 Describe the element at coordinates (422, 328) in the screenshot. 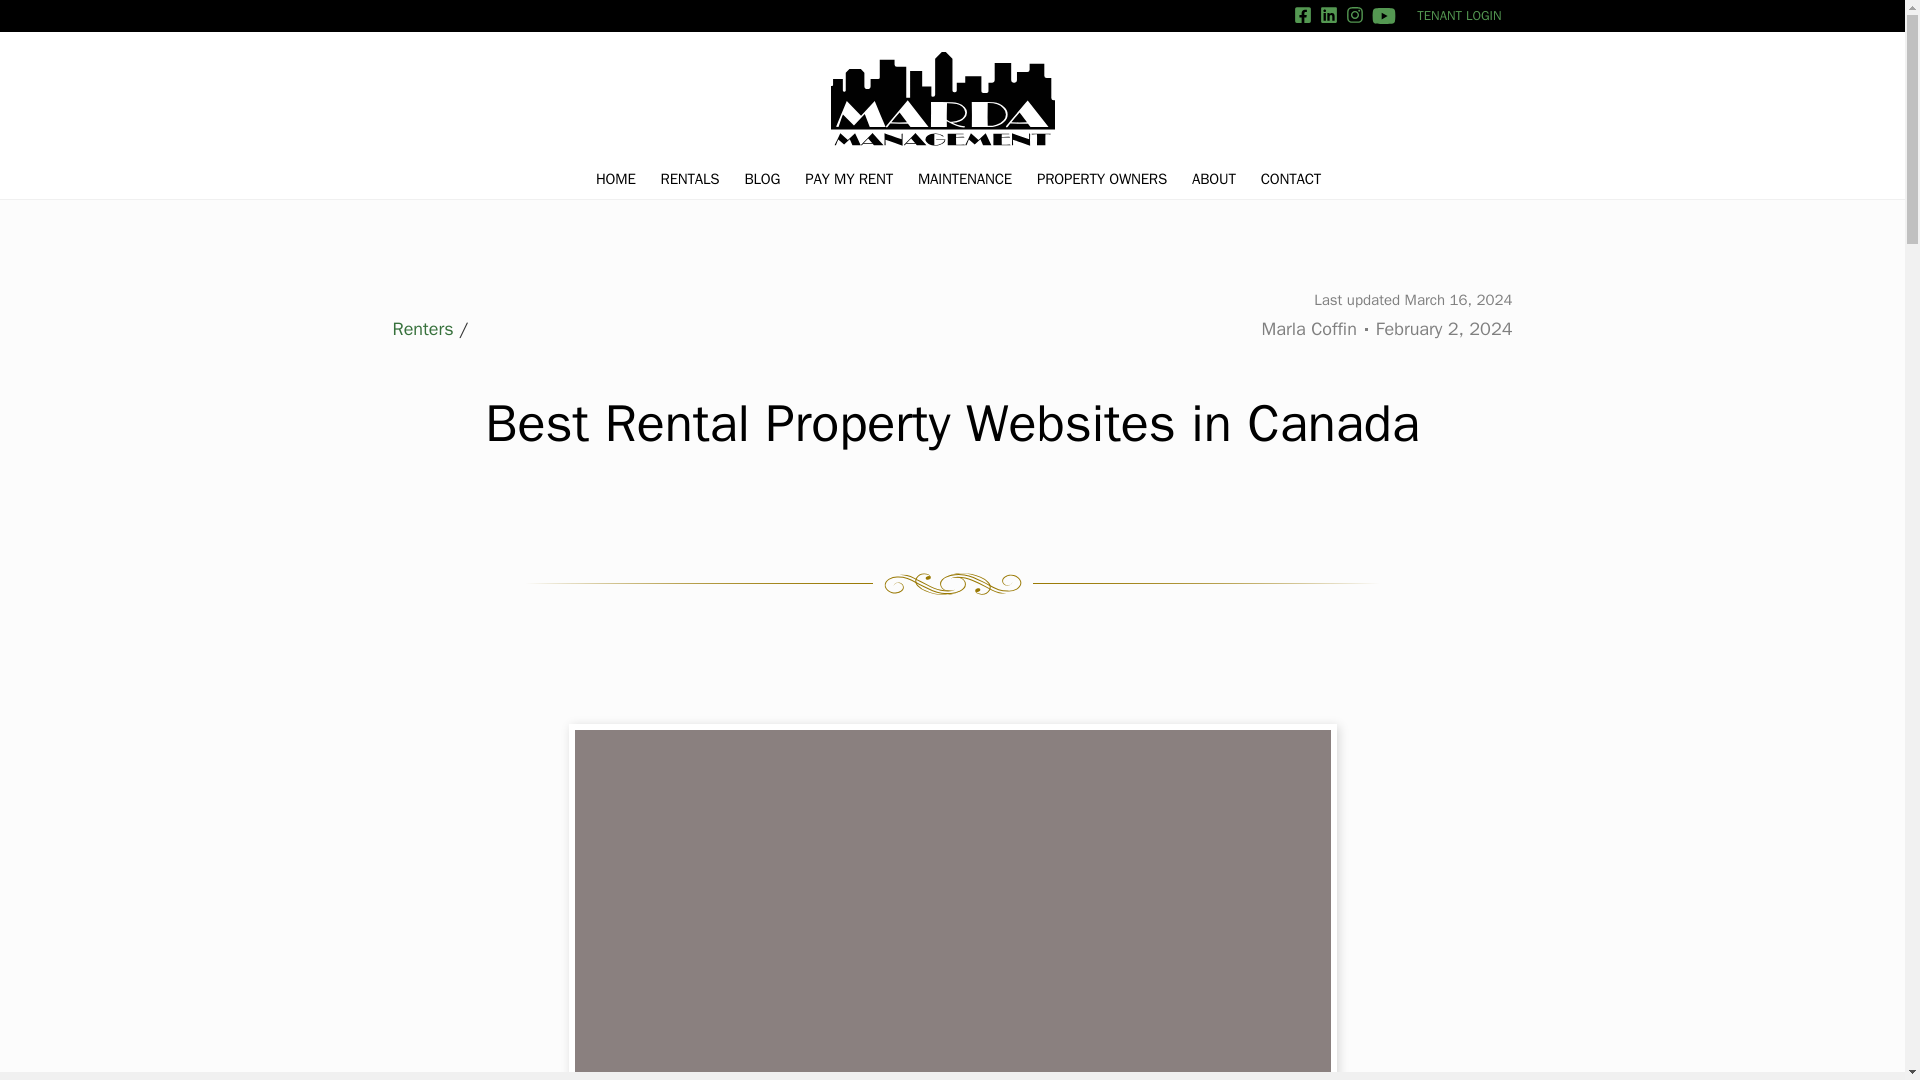

I see `Renters` at that location.